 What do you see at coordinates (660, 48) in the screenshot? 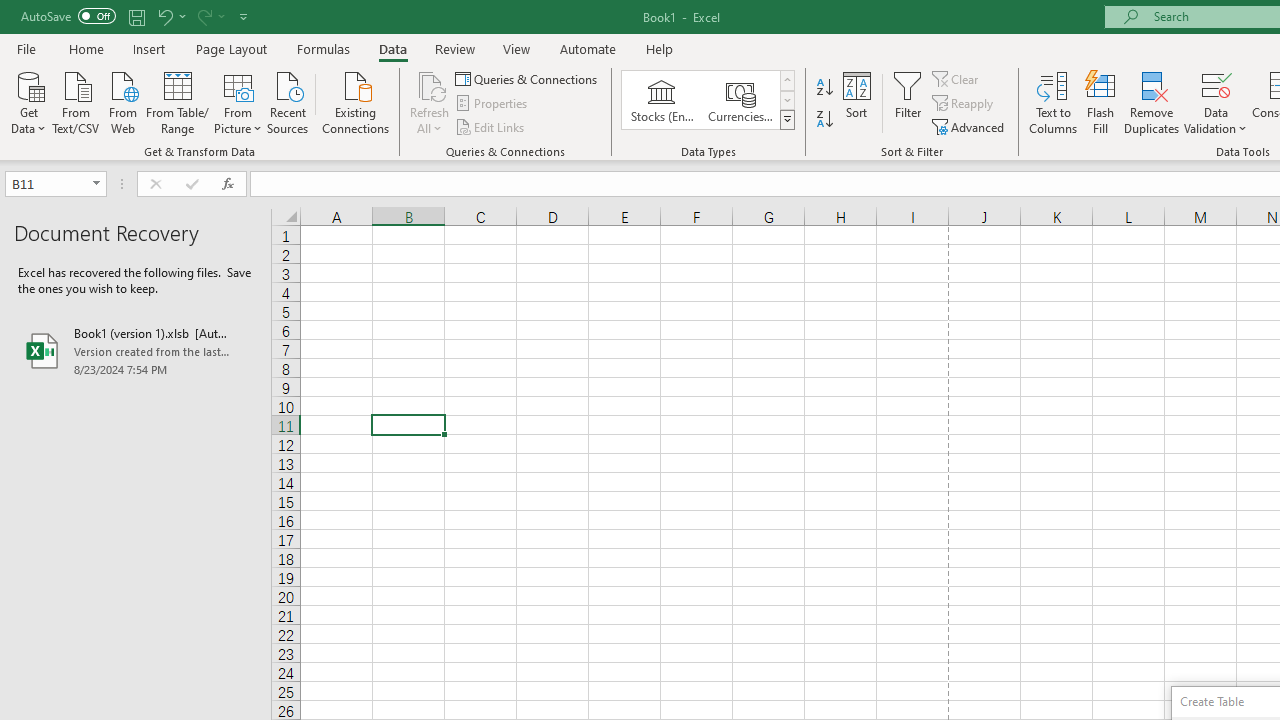
I see `Help` at bounding box center [660, 48].